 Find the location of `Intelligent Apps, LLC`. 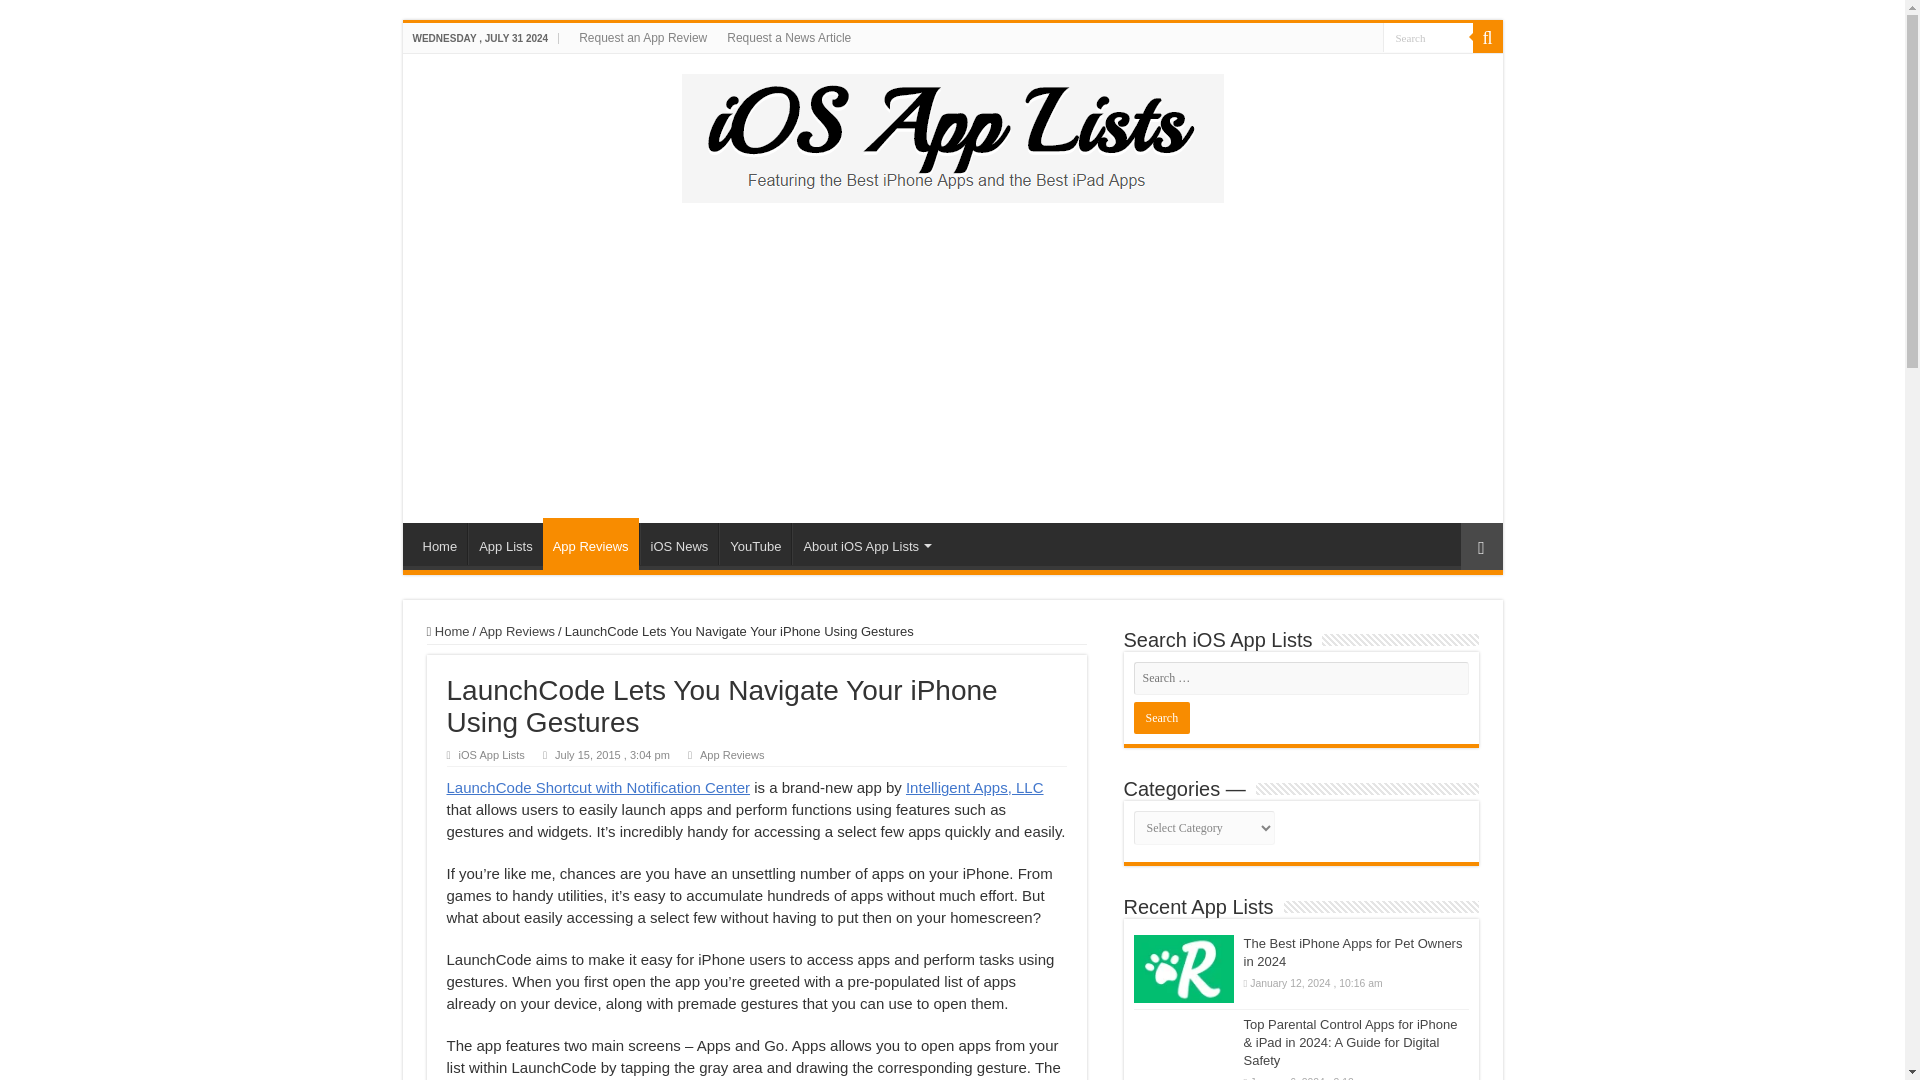

Intelligent Apps, LLC is located at coordinates (975, 786).